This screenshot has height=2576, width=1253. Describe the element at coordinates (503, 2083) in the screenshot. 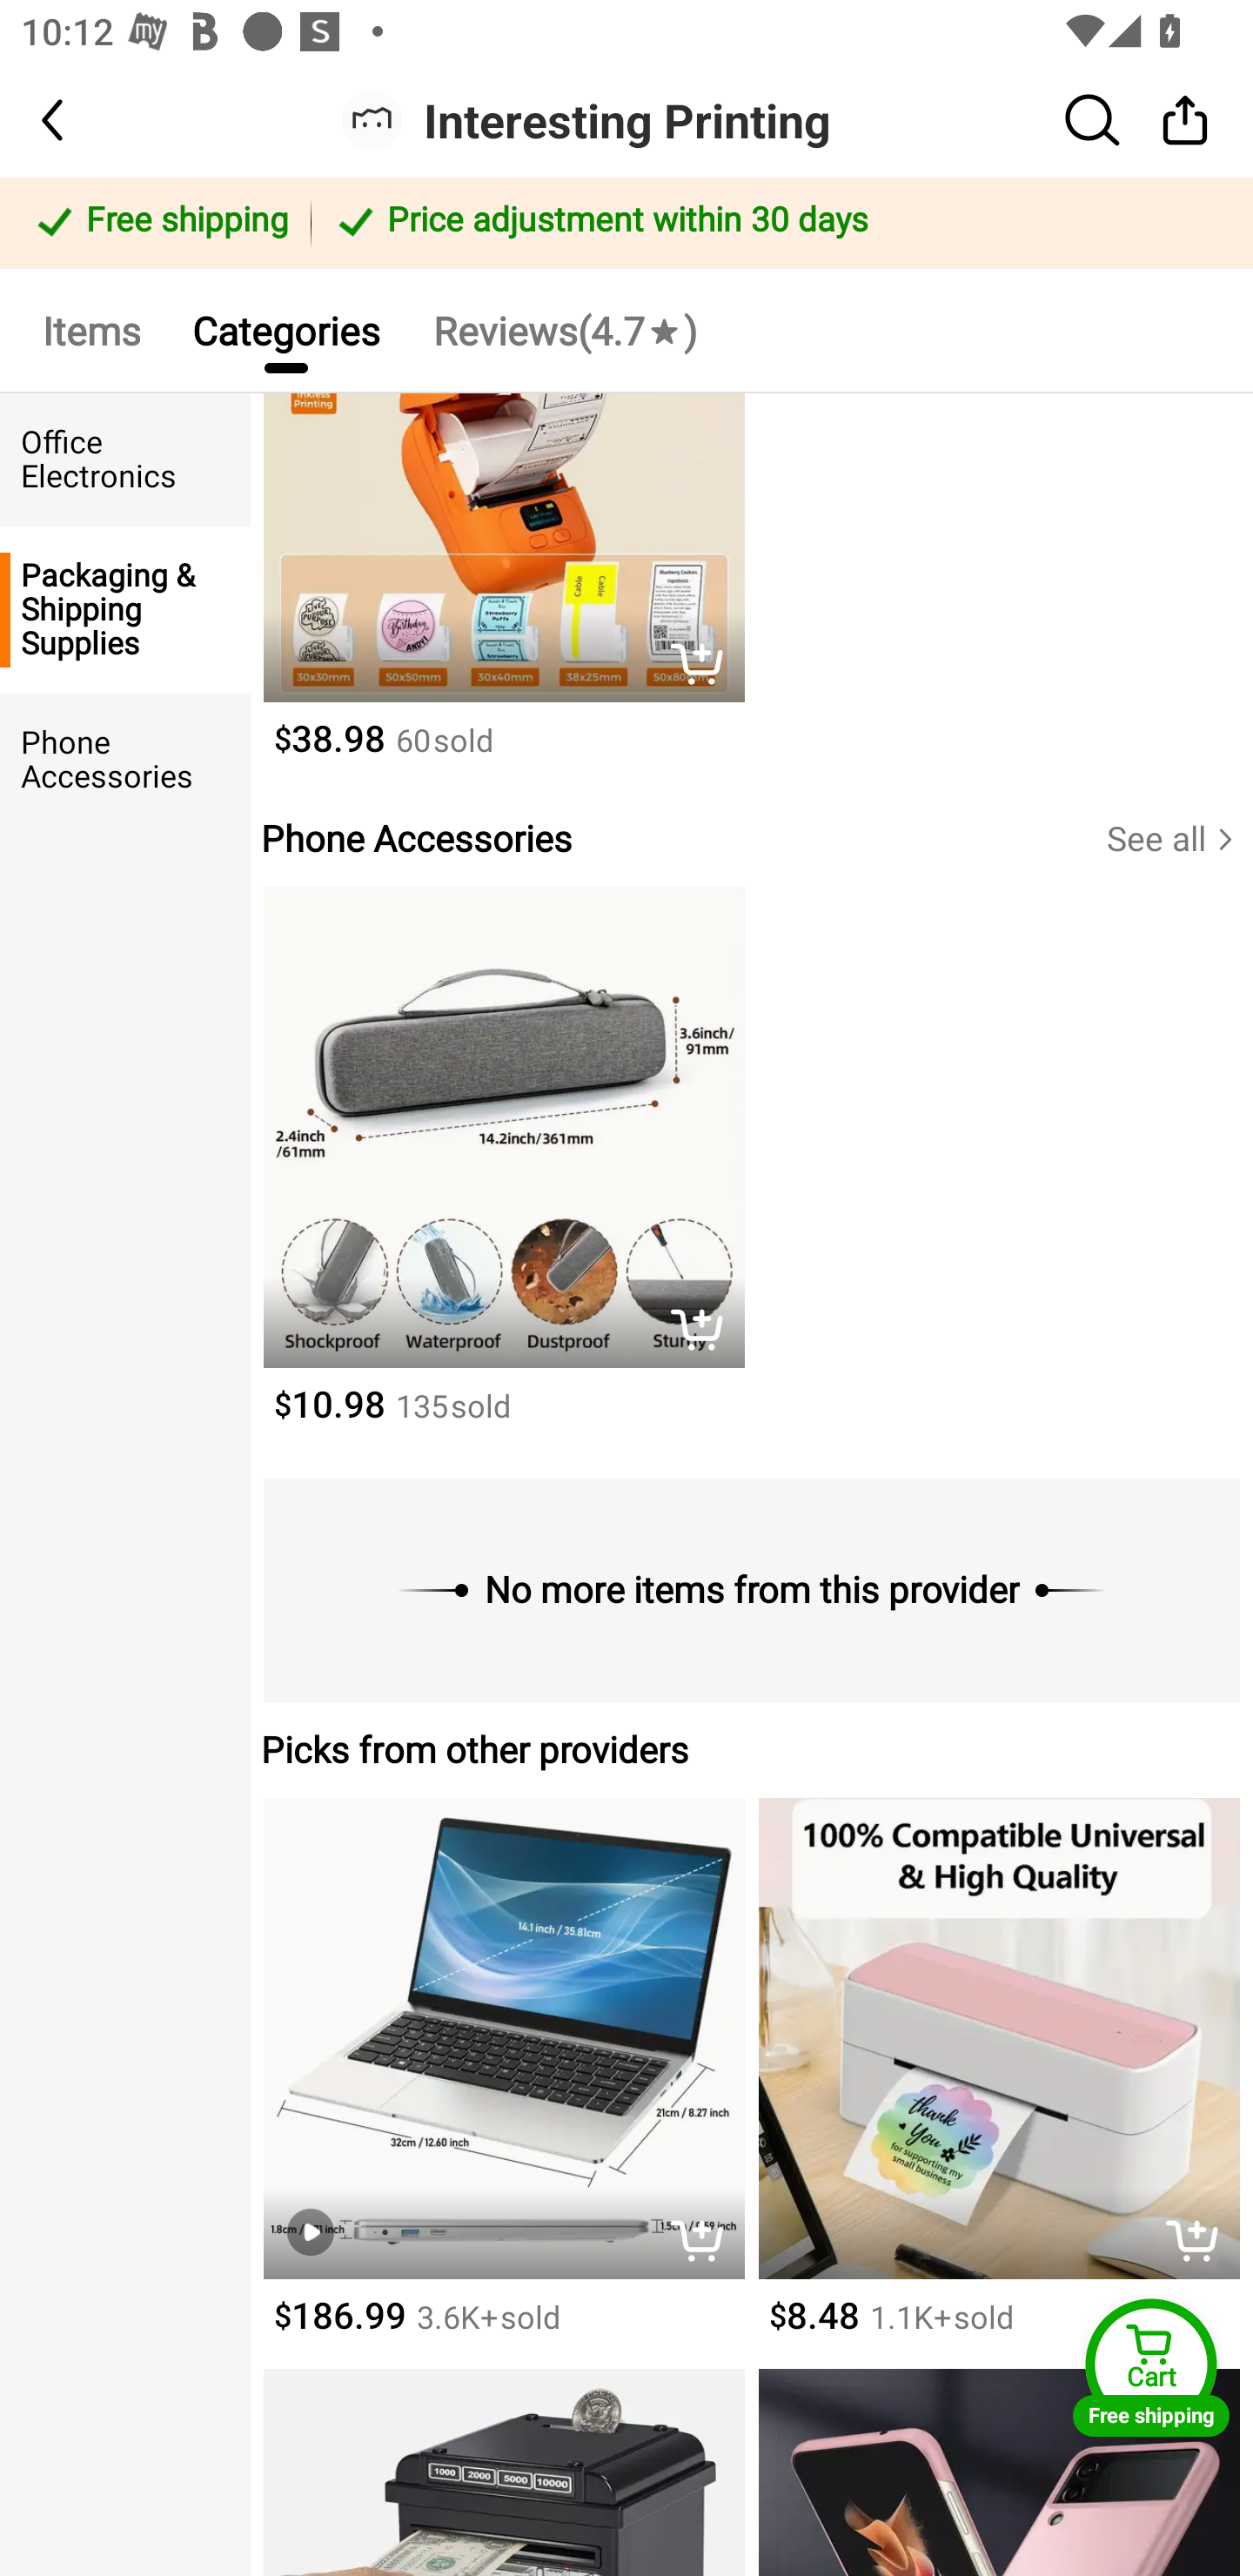

I see `delete $186.99 3.6K+￼sold` at that location.